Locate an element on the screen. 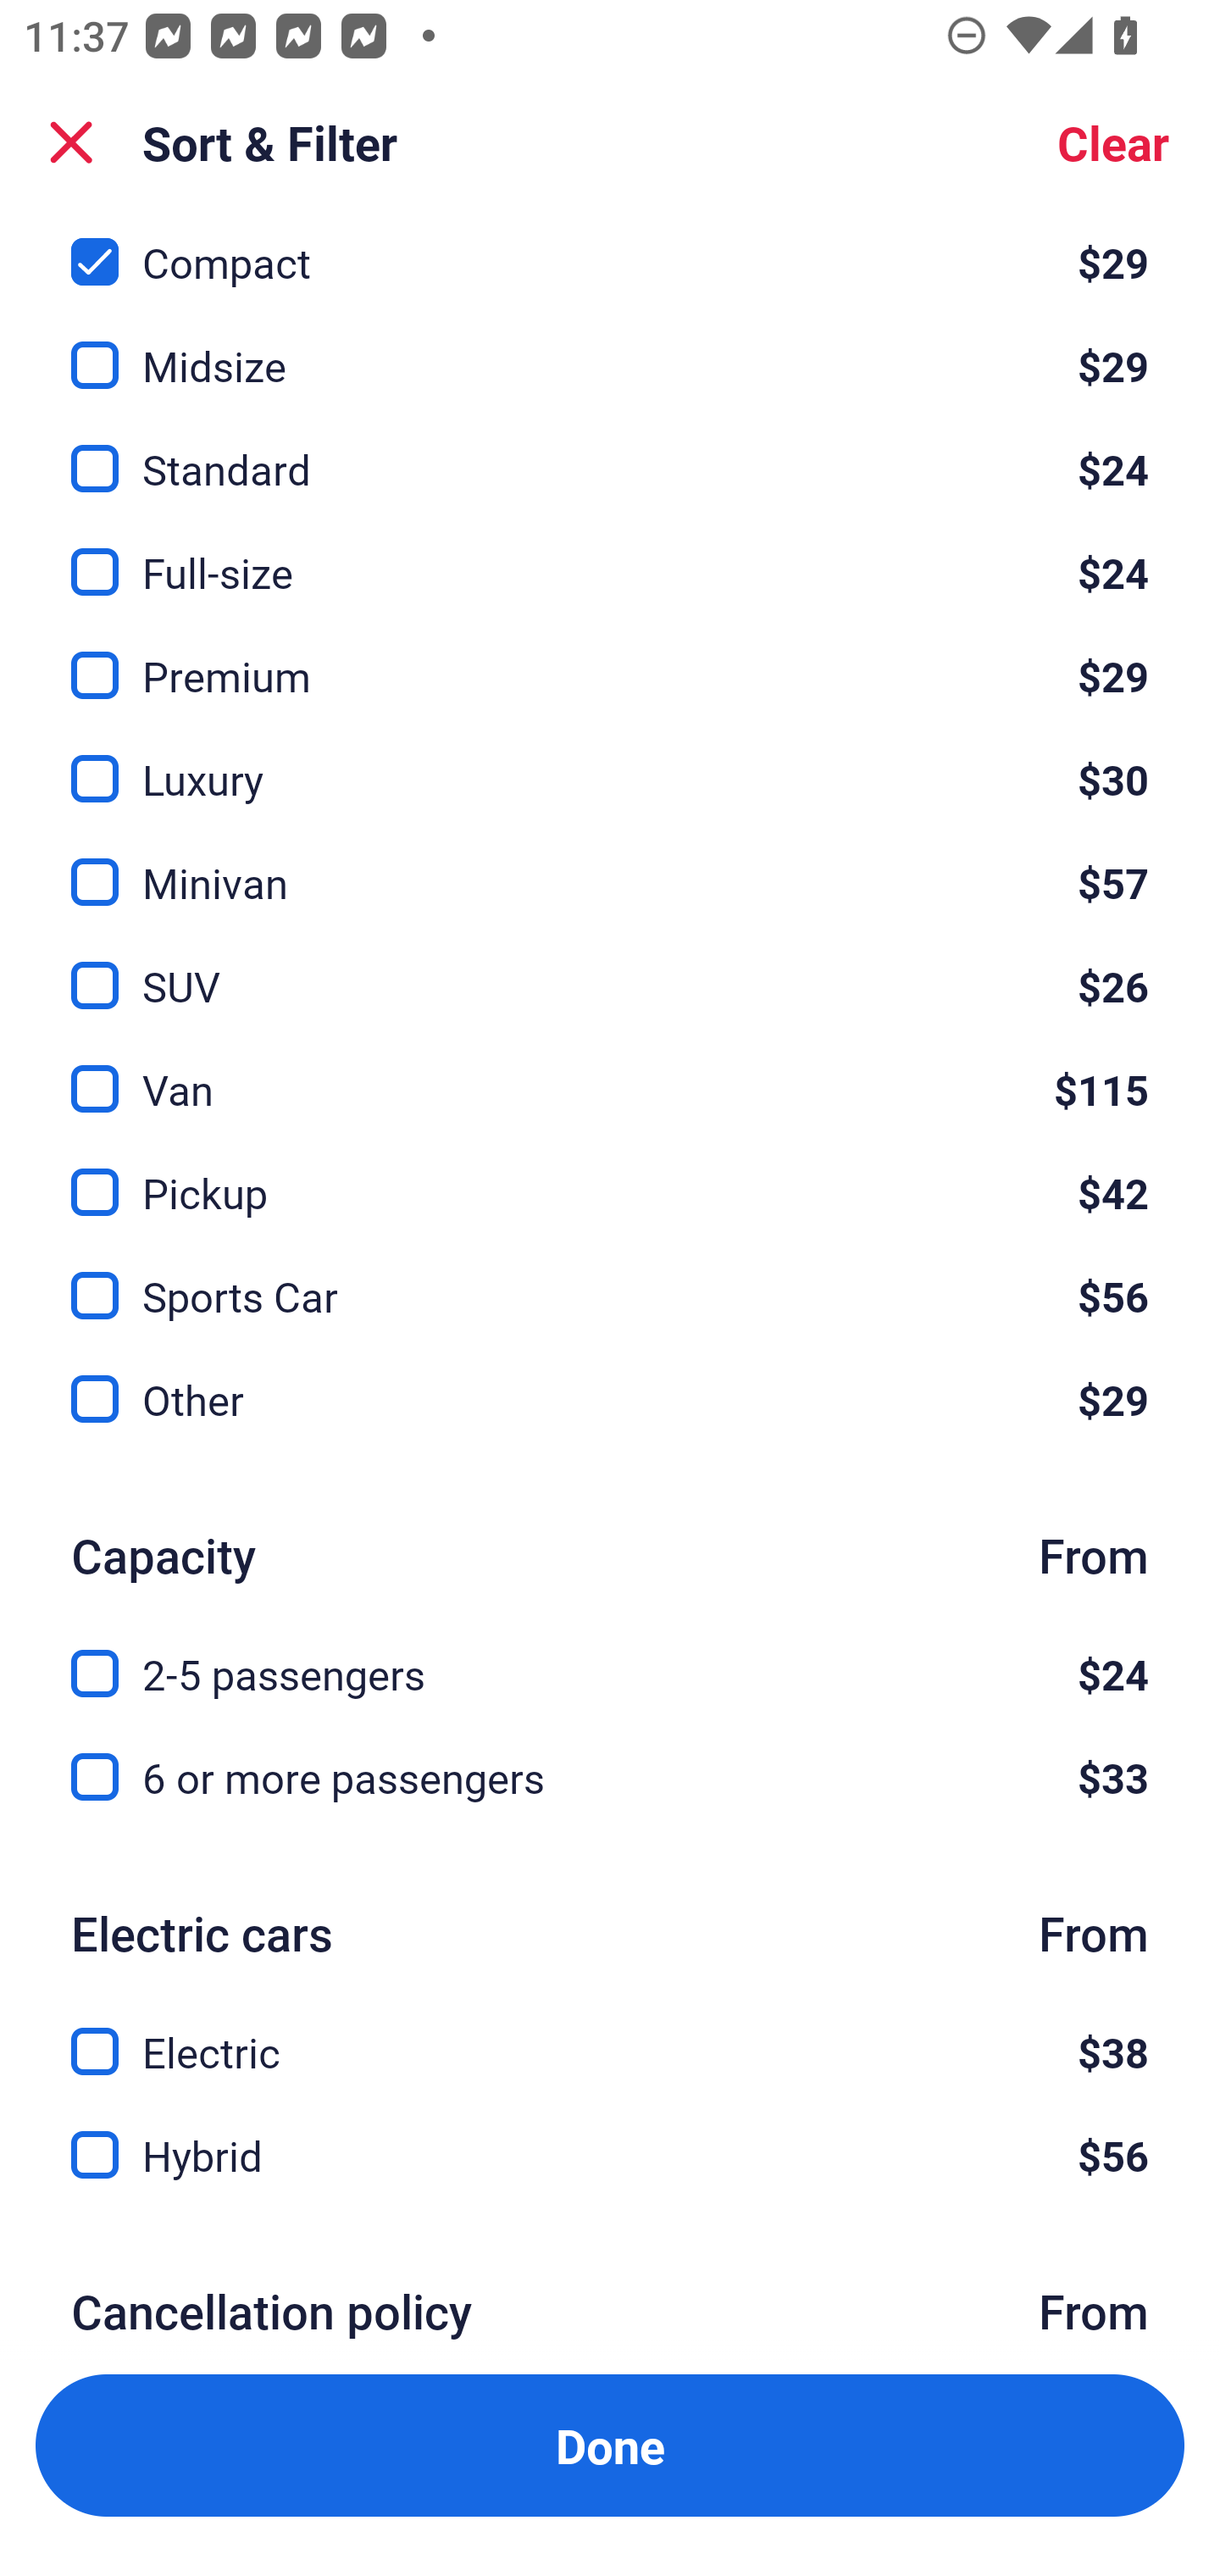 Image resolution: width=1220 pixels, height=2576 pixels. SUV, $26 SUV $26 is located at coordinates (610, 966).